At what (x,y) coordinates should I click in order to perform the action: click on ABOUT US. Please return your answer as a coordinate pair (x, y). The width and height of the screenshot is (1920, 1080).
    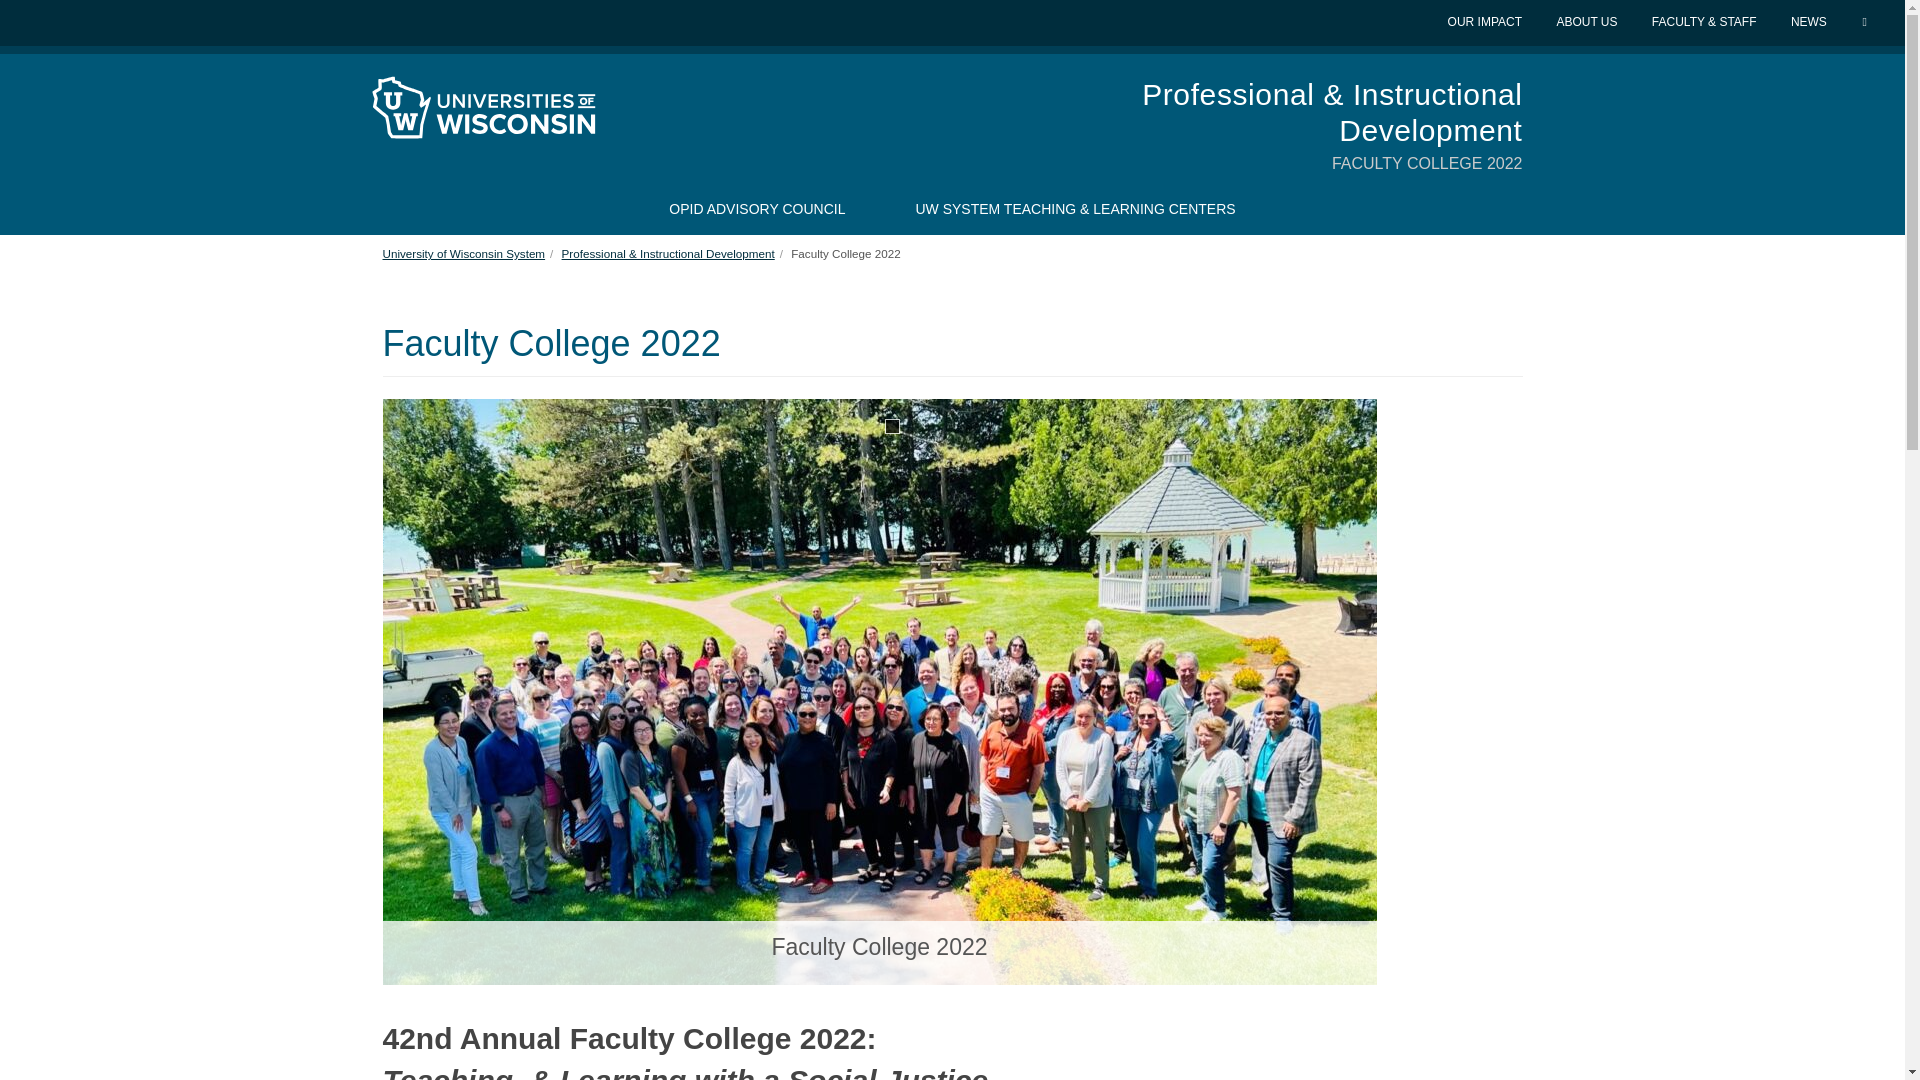
    Looking at the image, I should click on (1588, 22).